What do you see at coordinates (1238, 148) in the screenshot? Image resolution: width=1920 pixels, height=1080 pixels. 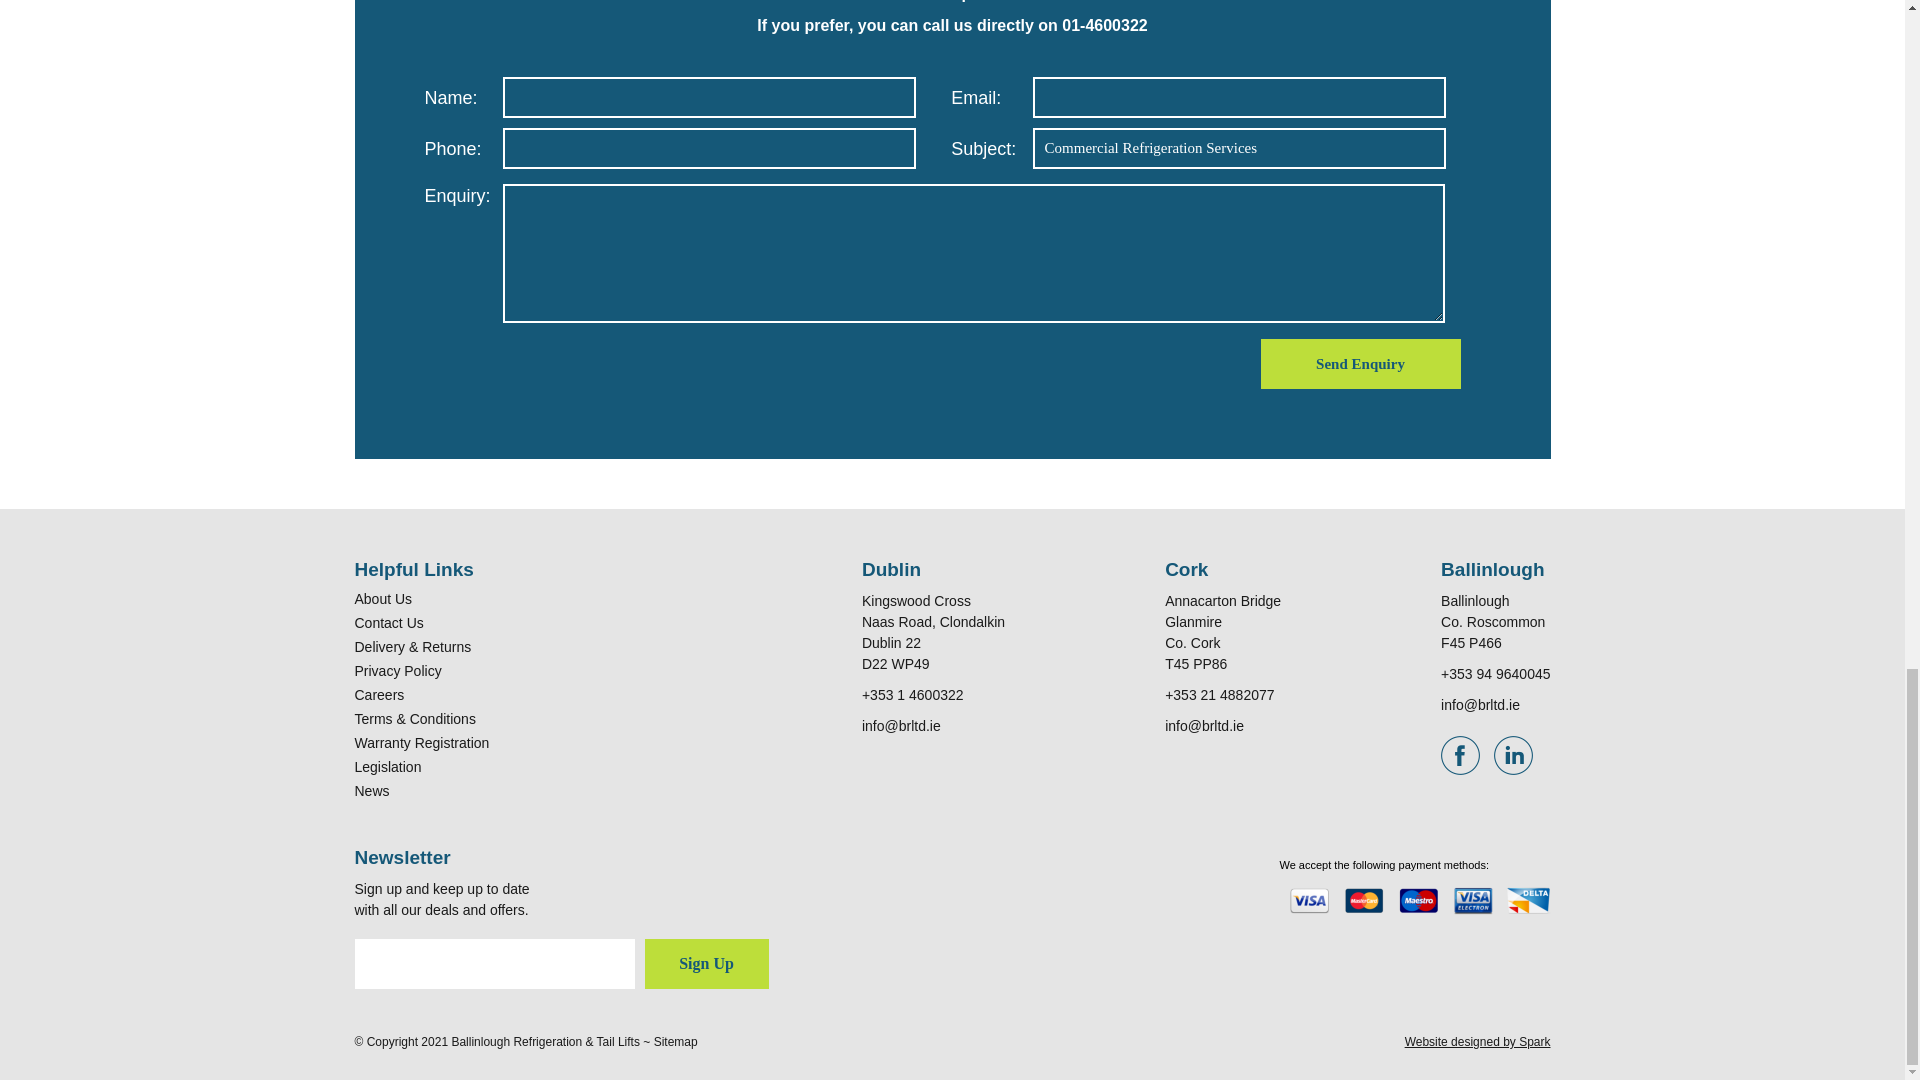 I see `Commercial Refrigeration Services` at bounding box center [1238, 148].